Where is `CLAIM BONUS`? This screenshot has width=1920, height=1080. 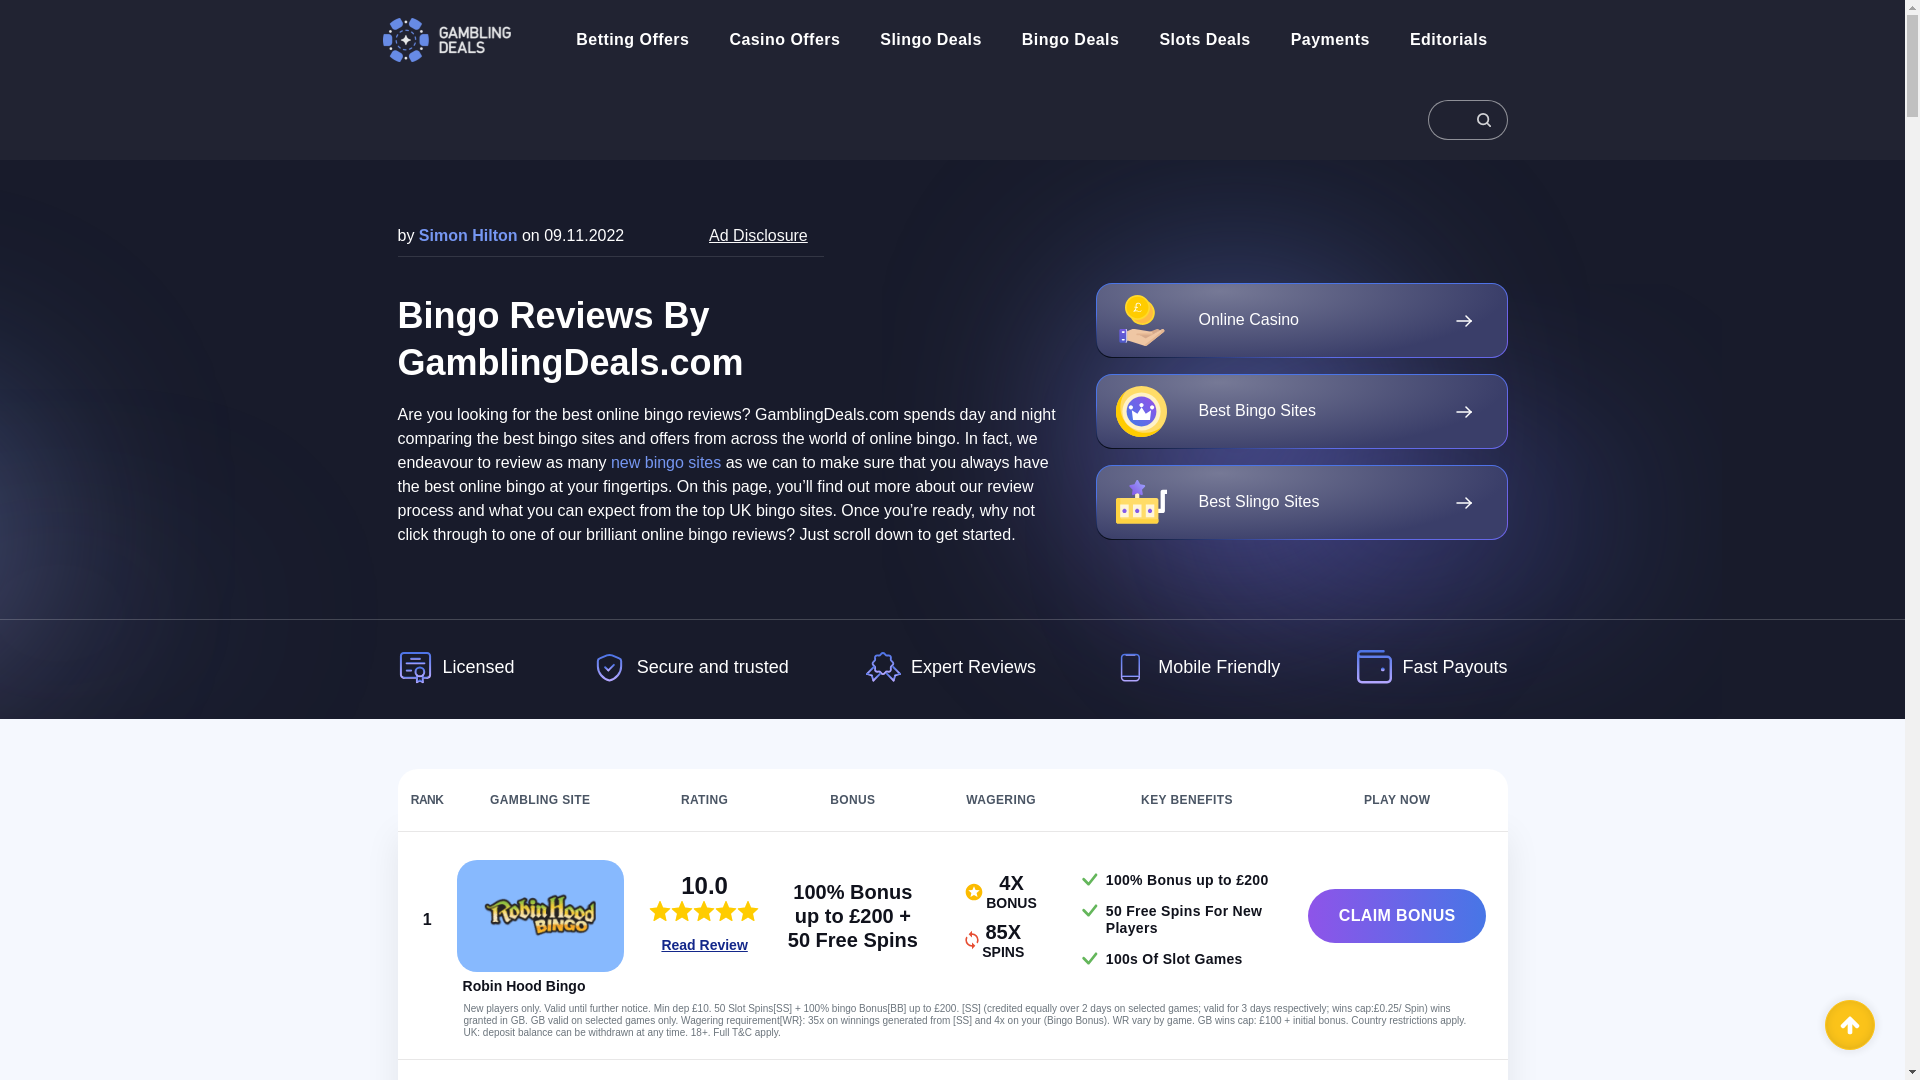
CLAIM BONUS is located at coordinates (1396, 915).